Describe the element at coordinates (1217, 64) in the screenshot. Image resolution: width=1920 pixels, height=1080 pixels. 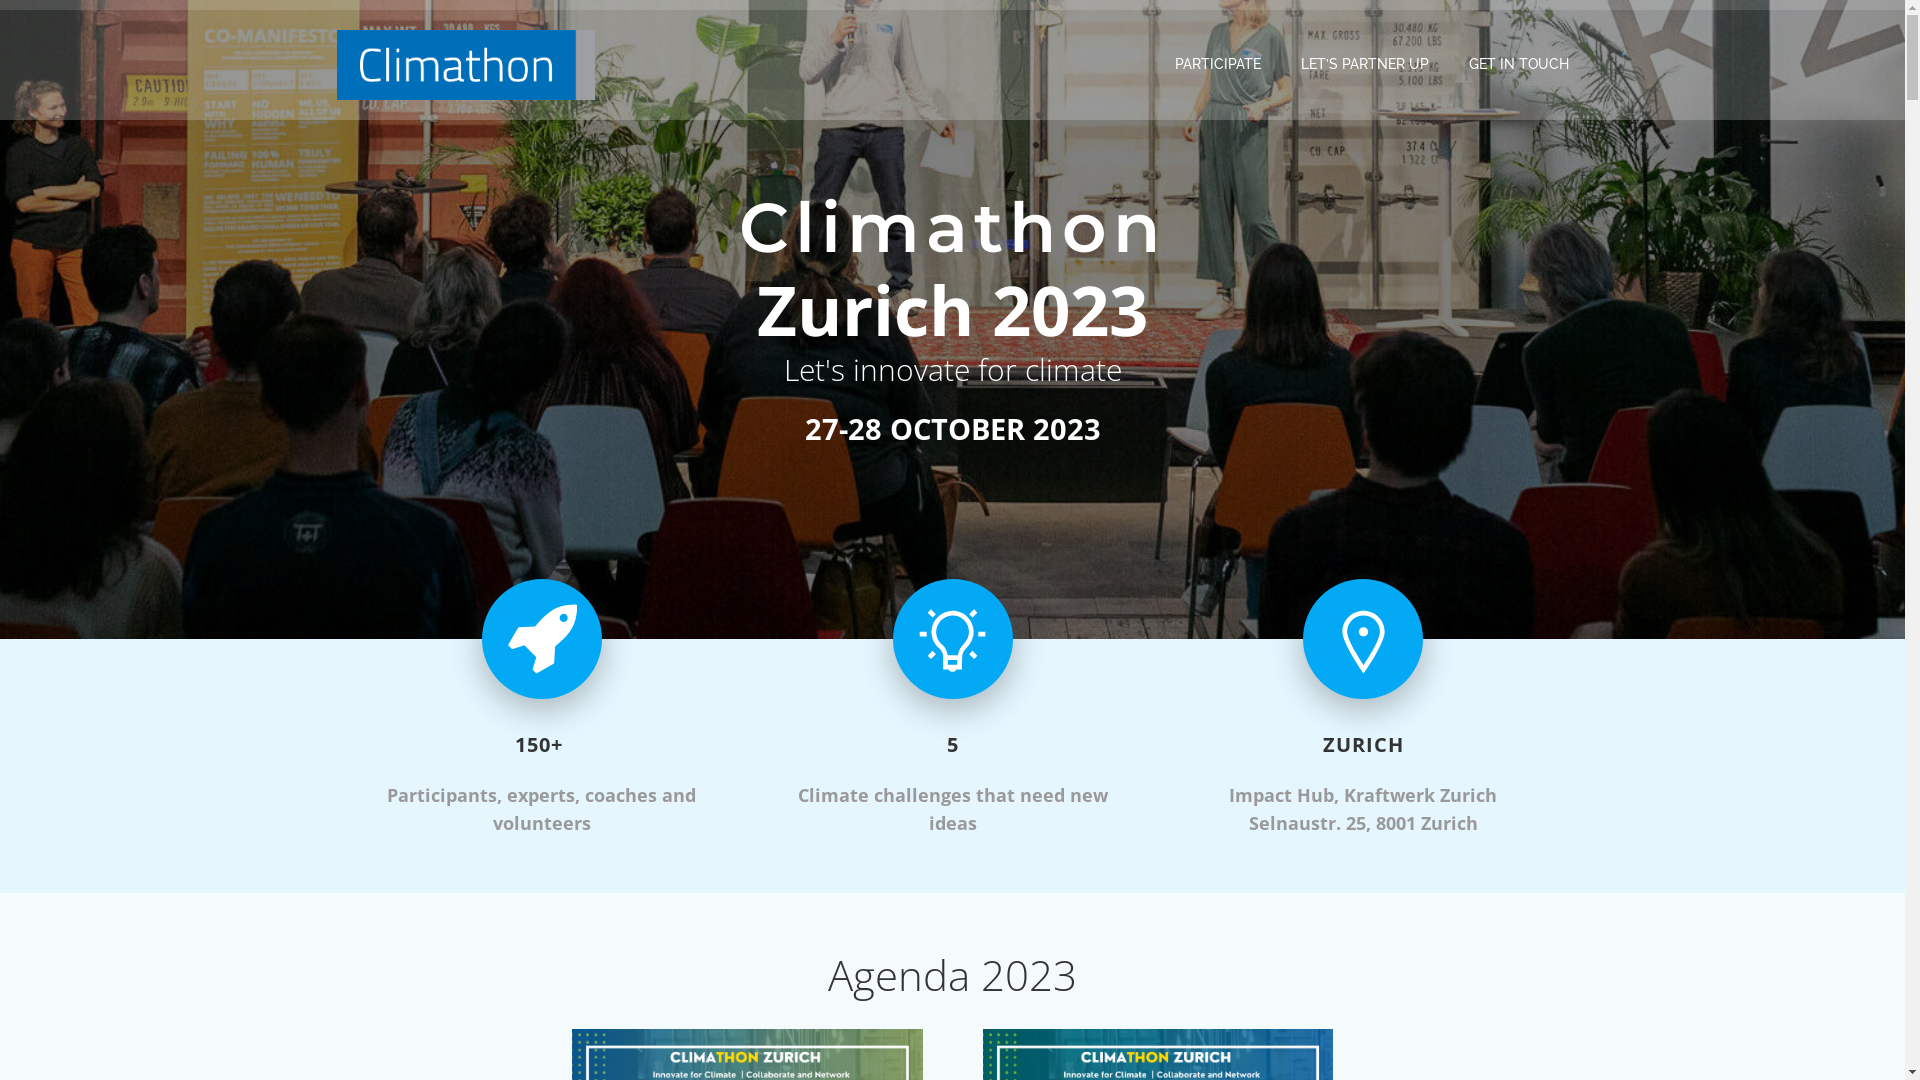
I see `PARTICIPATE` at that location.